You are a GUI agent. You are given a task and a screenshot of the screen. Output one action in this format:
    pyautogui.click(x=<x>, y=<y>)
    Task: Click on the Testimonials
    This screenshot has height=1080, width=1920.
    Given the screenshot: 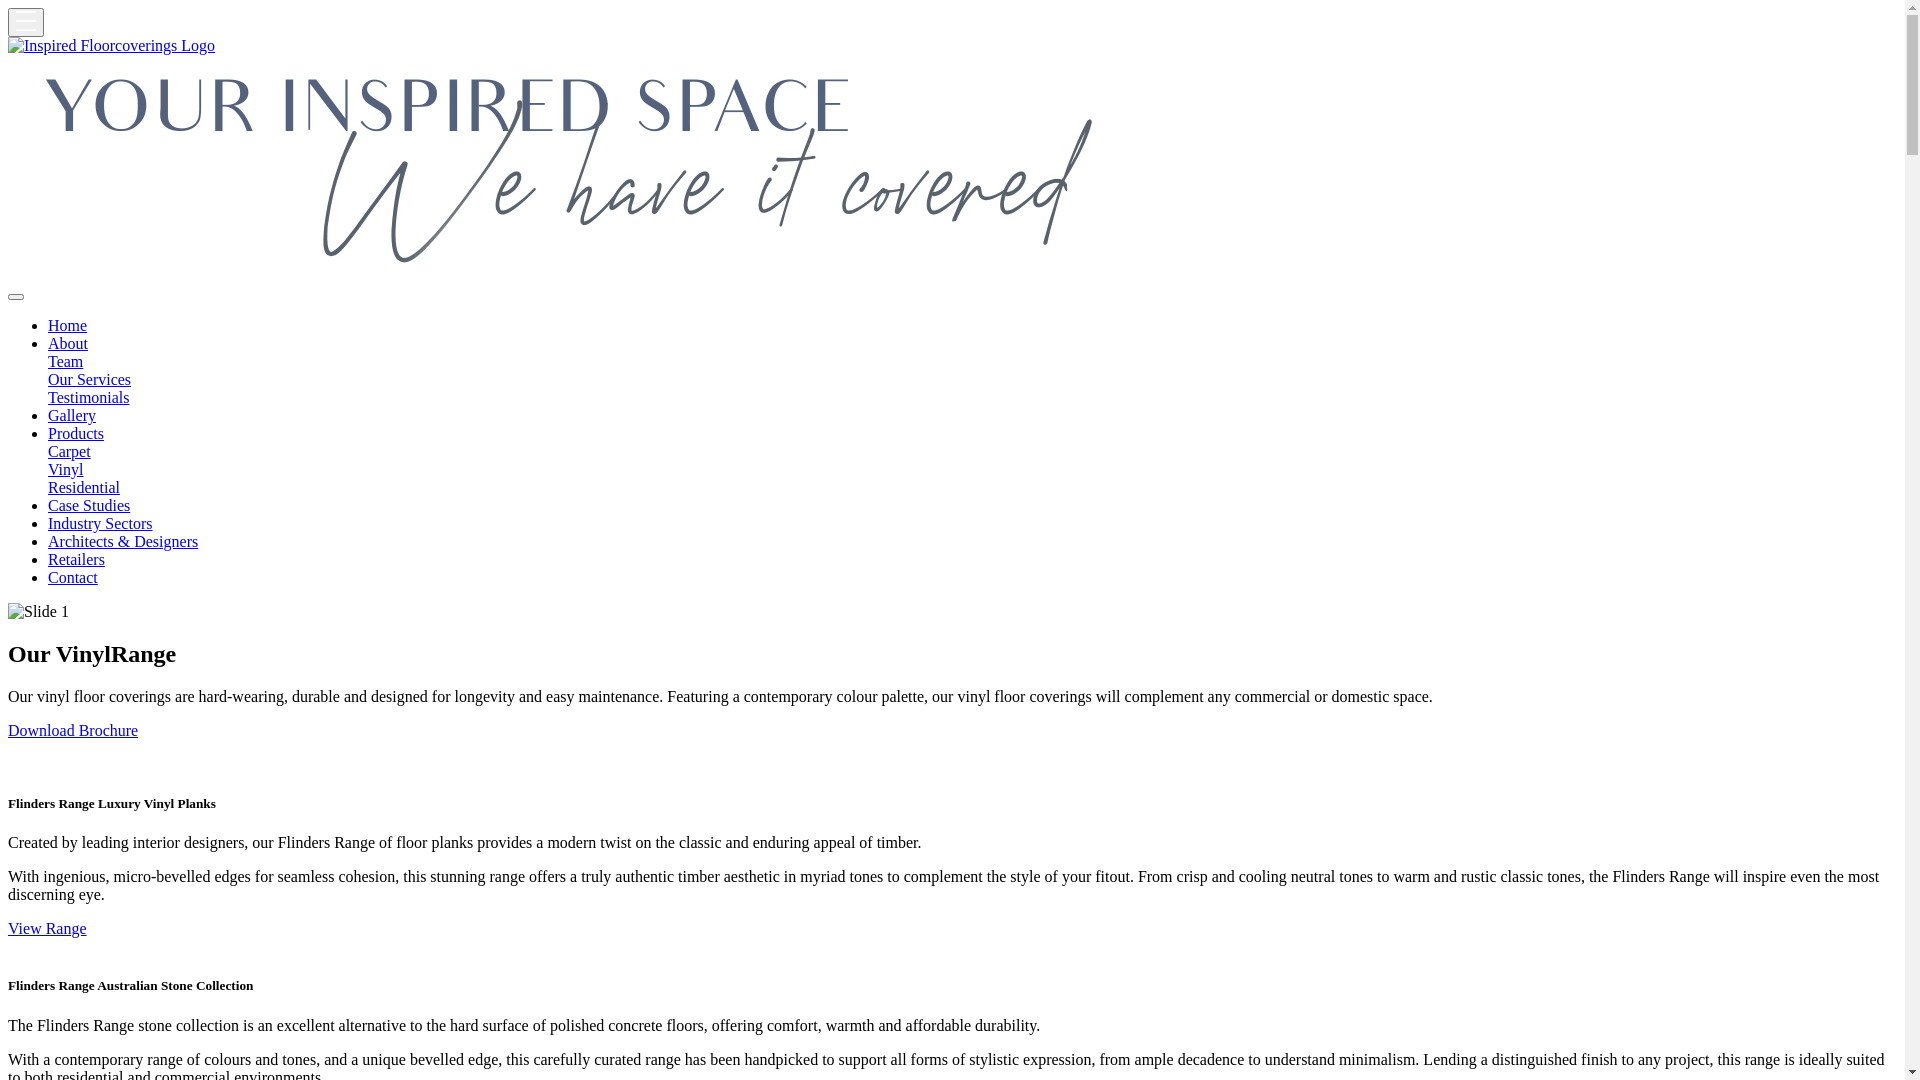 What is the action you would take?
    pyautogui.click(x=972, y=398)
    